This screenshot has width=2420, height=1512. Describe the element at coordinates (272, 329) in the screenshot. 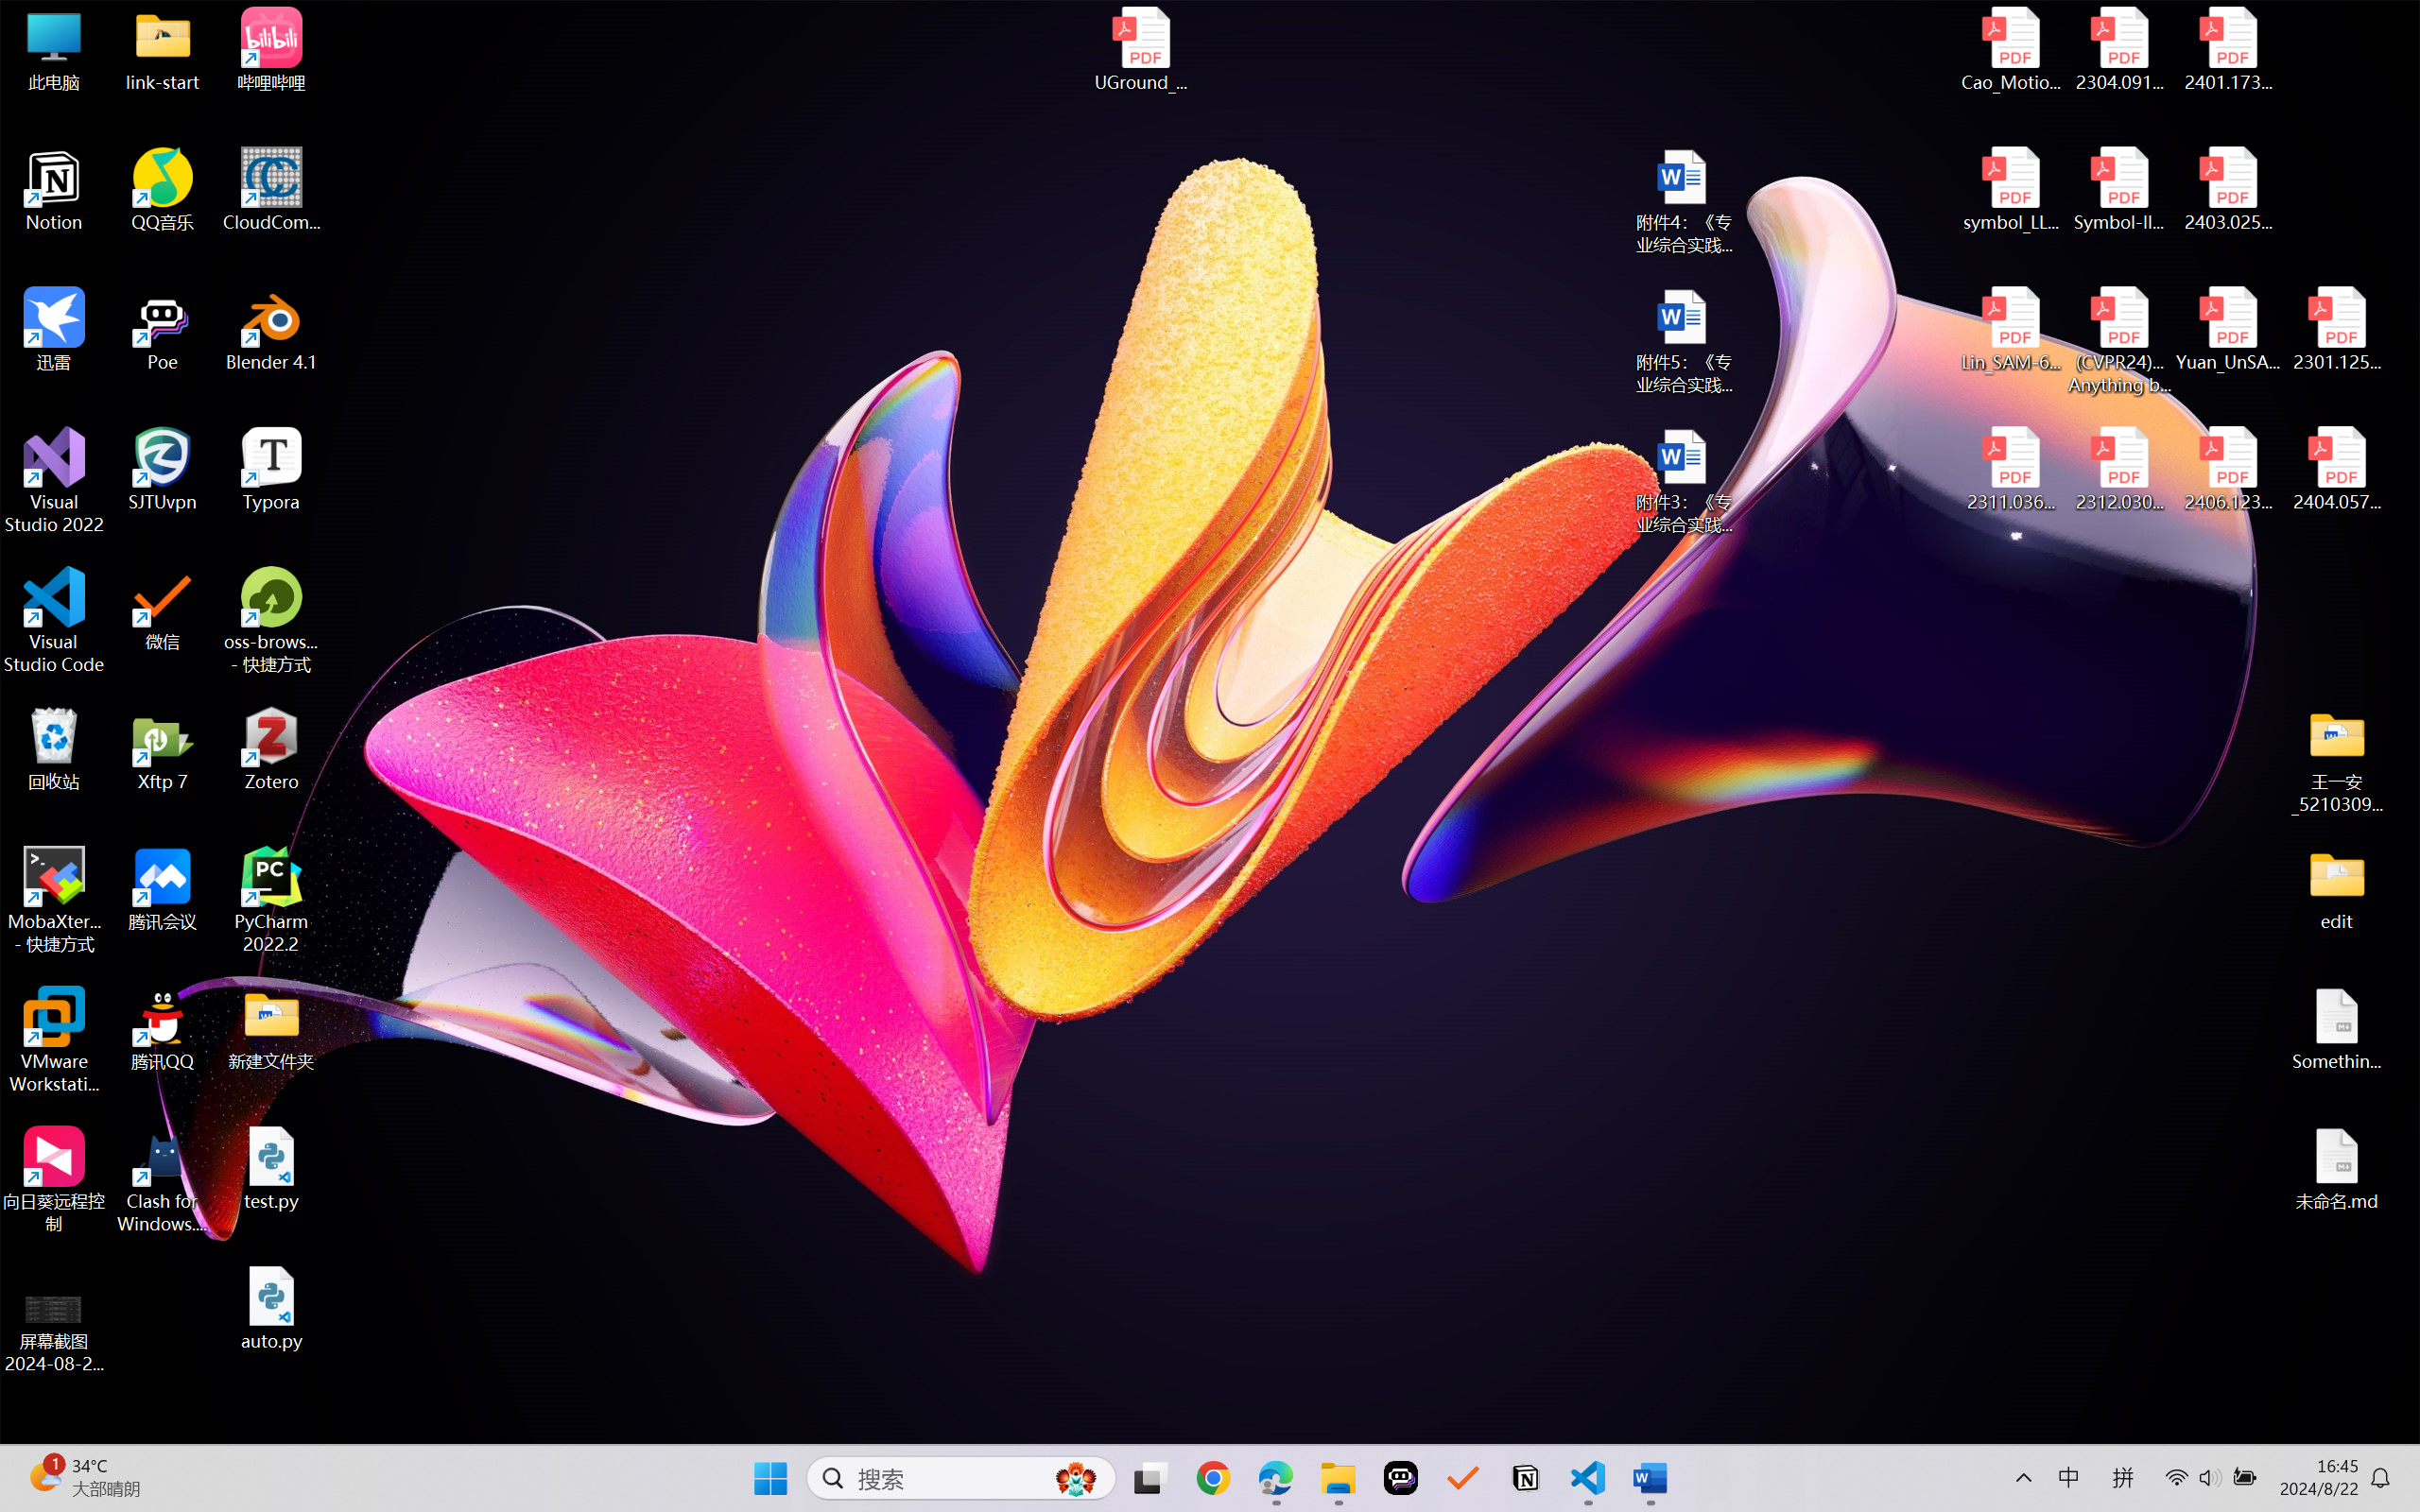

I see `Blender 4.1` at that location.